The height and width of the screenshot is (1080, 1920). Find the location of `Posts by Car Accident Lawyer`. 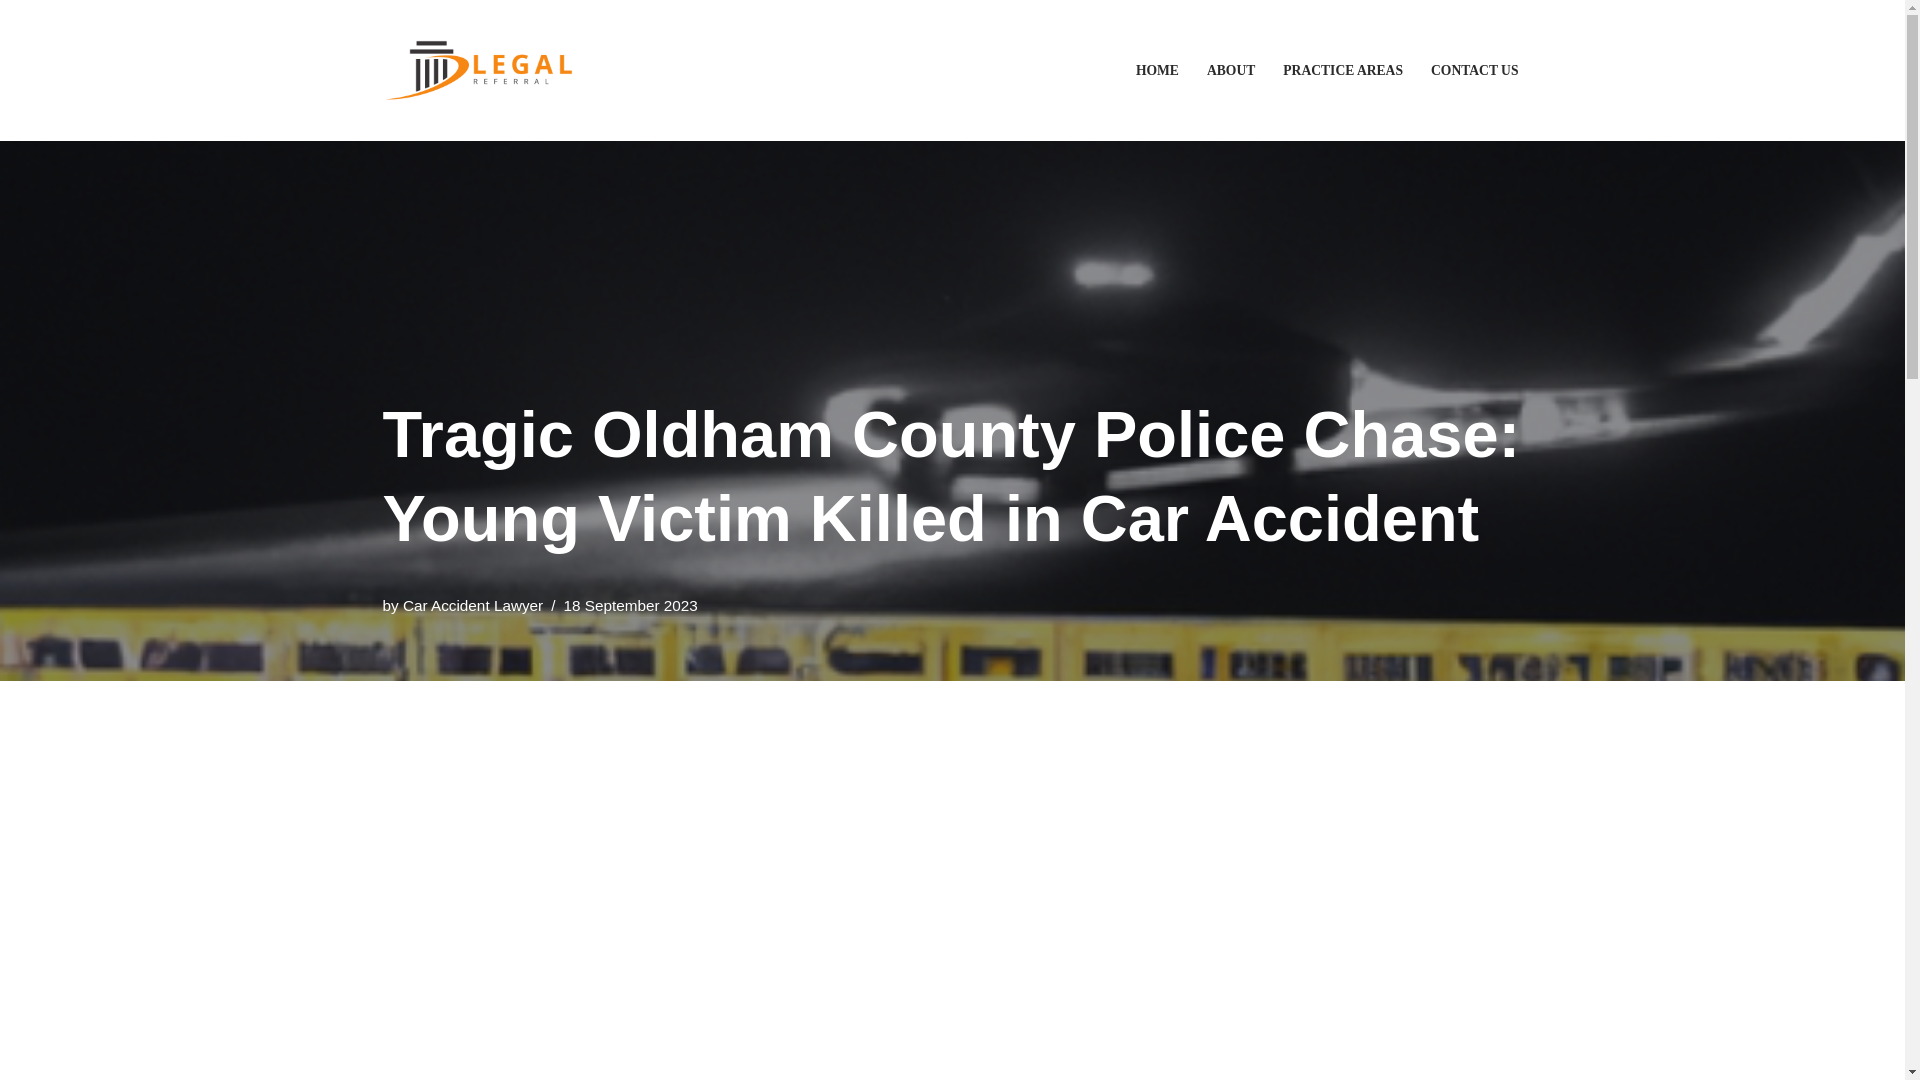

Posts by Car Accident Lawyer is located at coordinates (473, 606).